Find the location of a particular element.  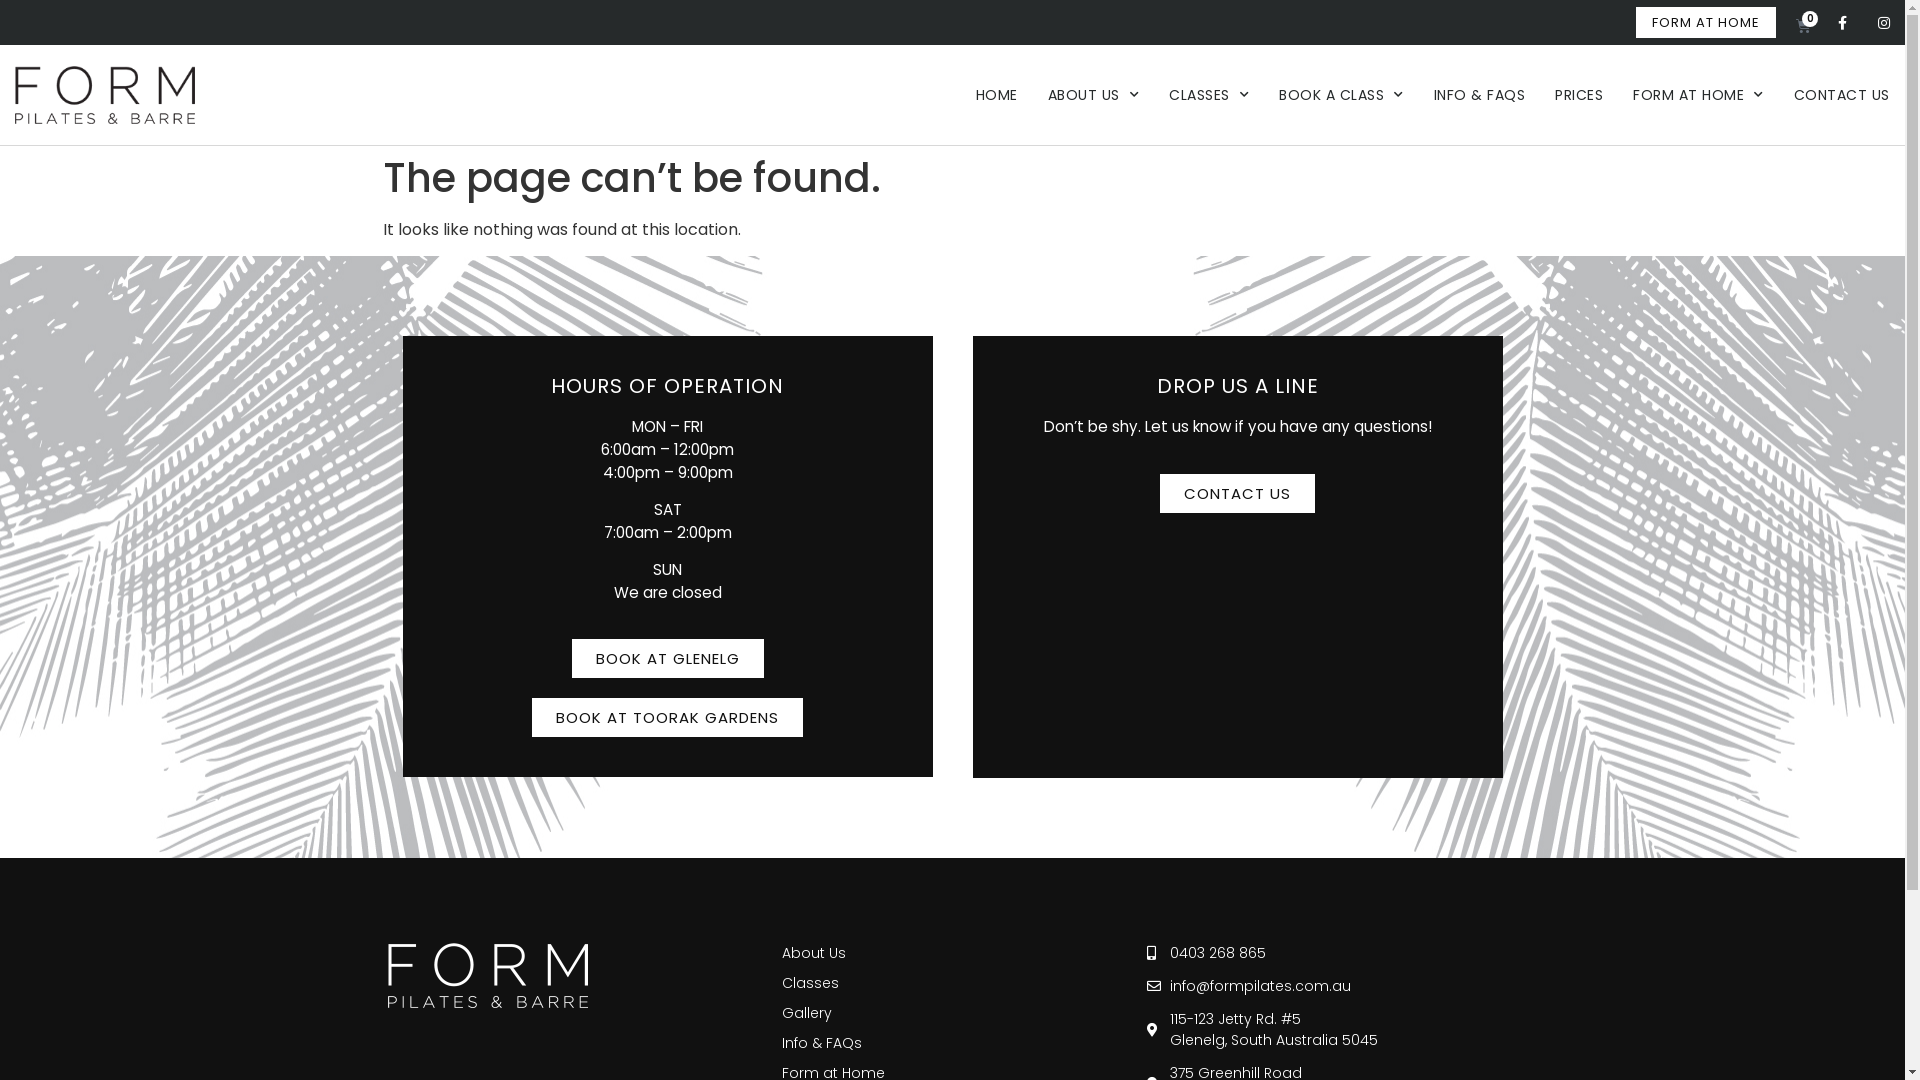

PRICES is located at coordinates (1579, 95).